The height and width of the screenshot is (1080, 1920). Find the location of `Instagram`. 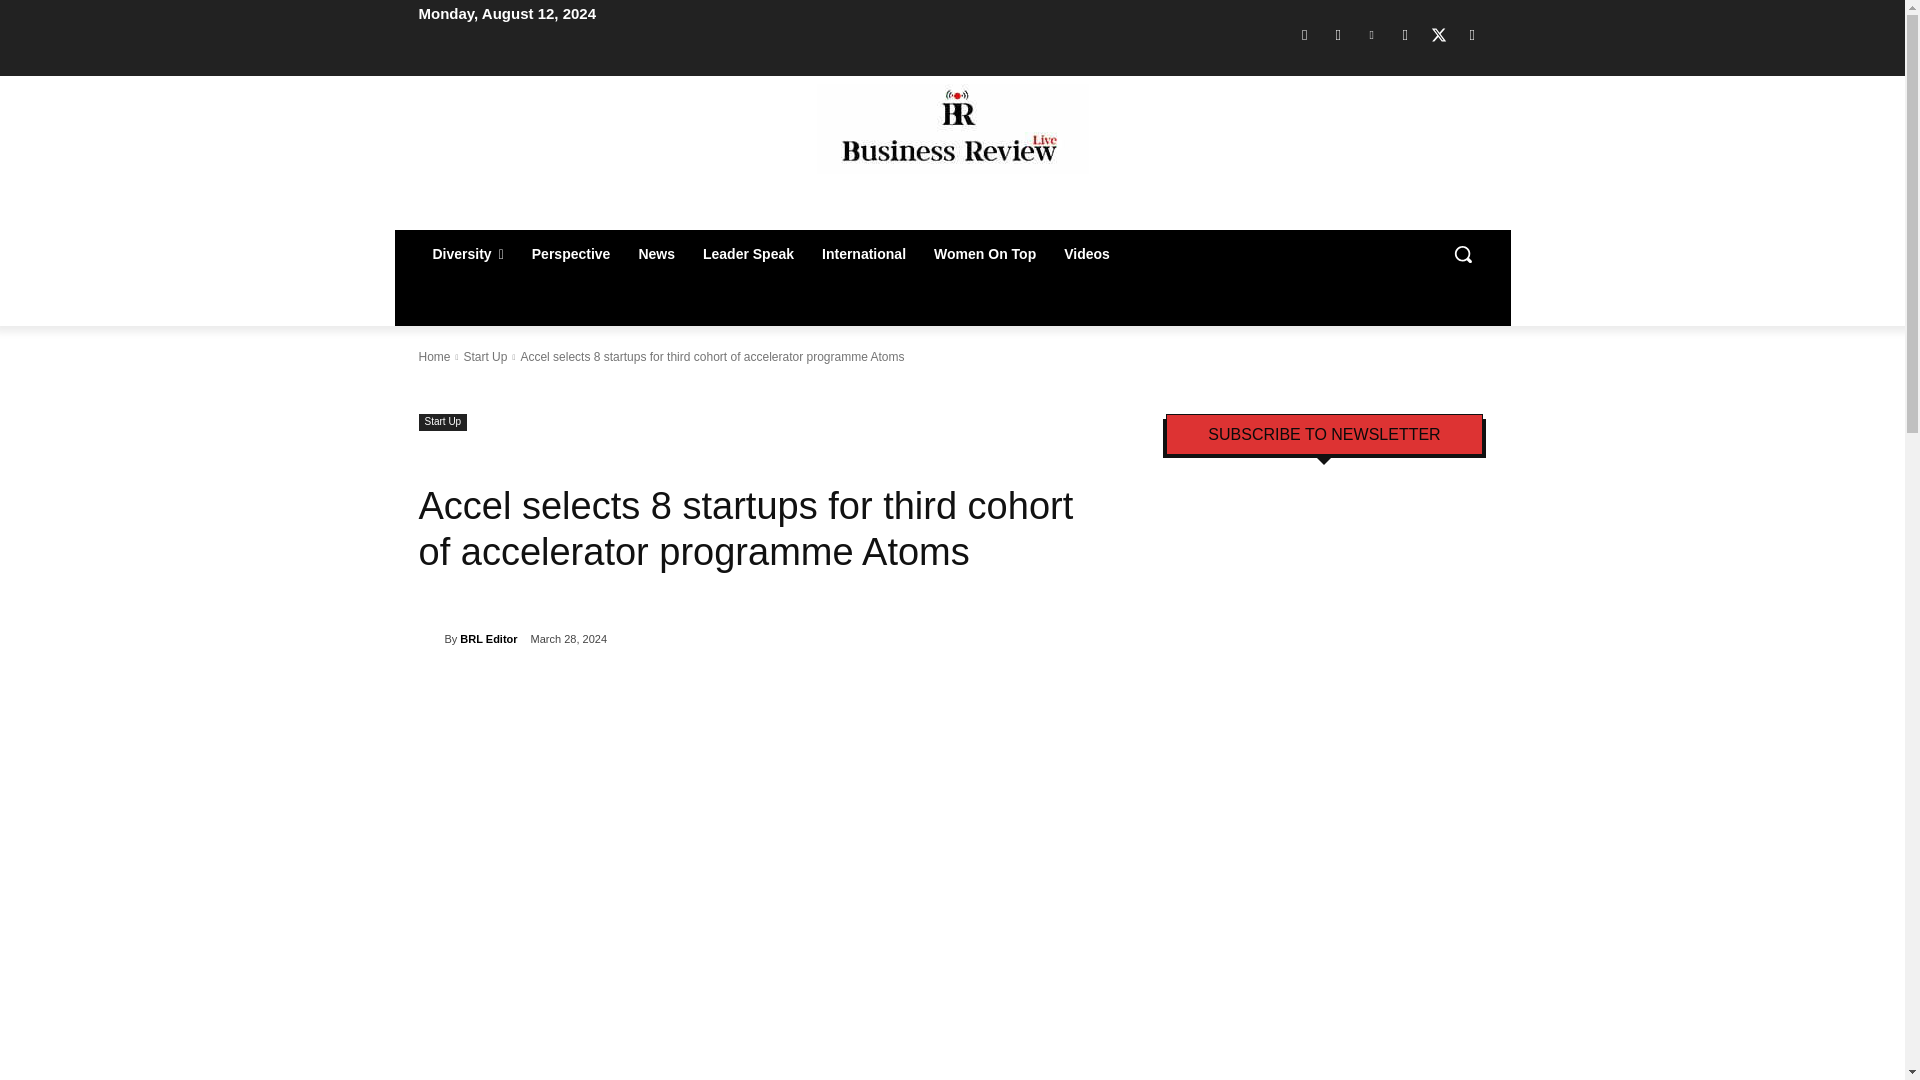

Instagram is located at coordinates (1338, 34).